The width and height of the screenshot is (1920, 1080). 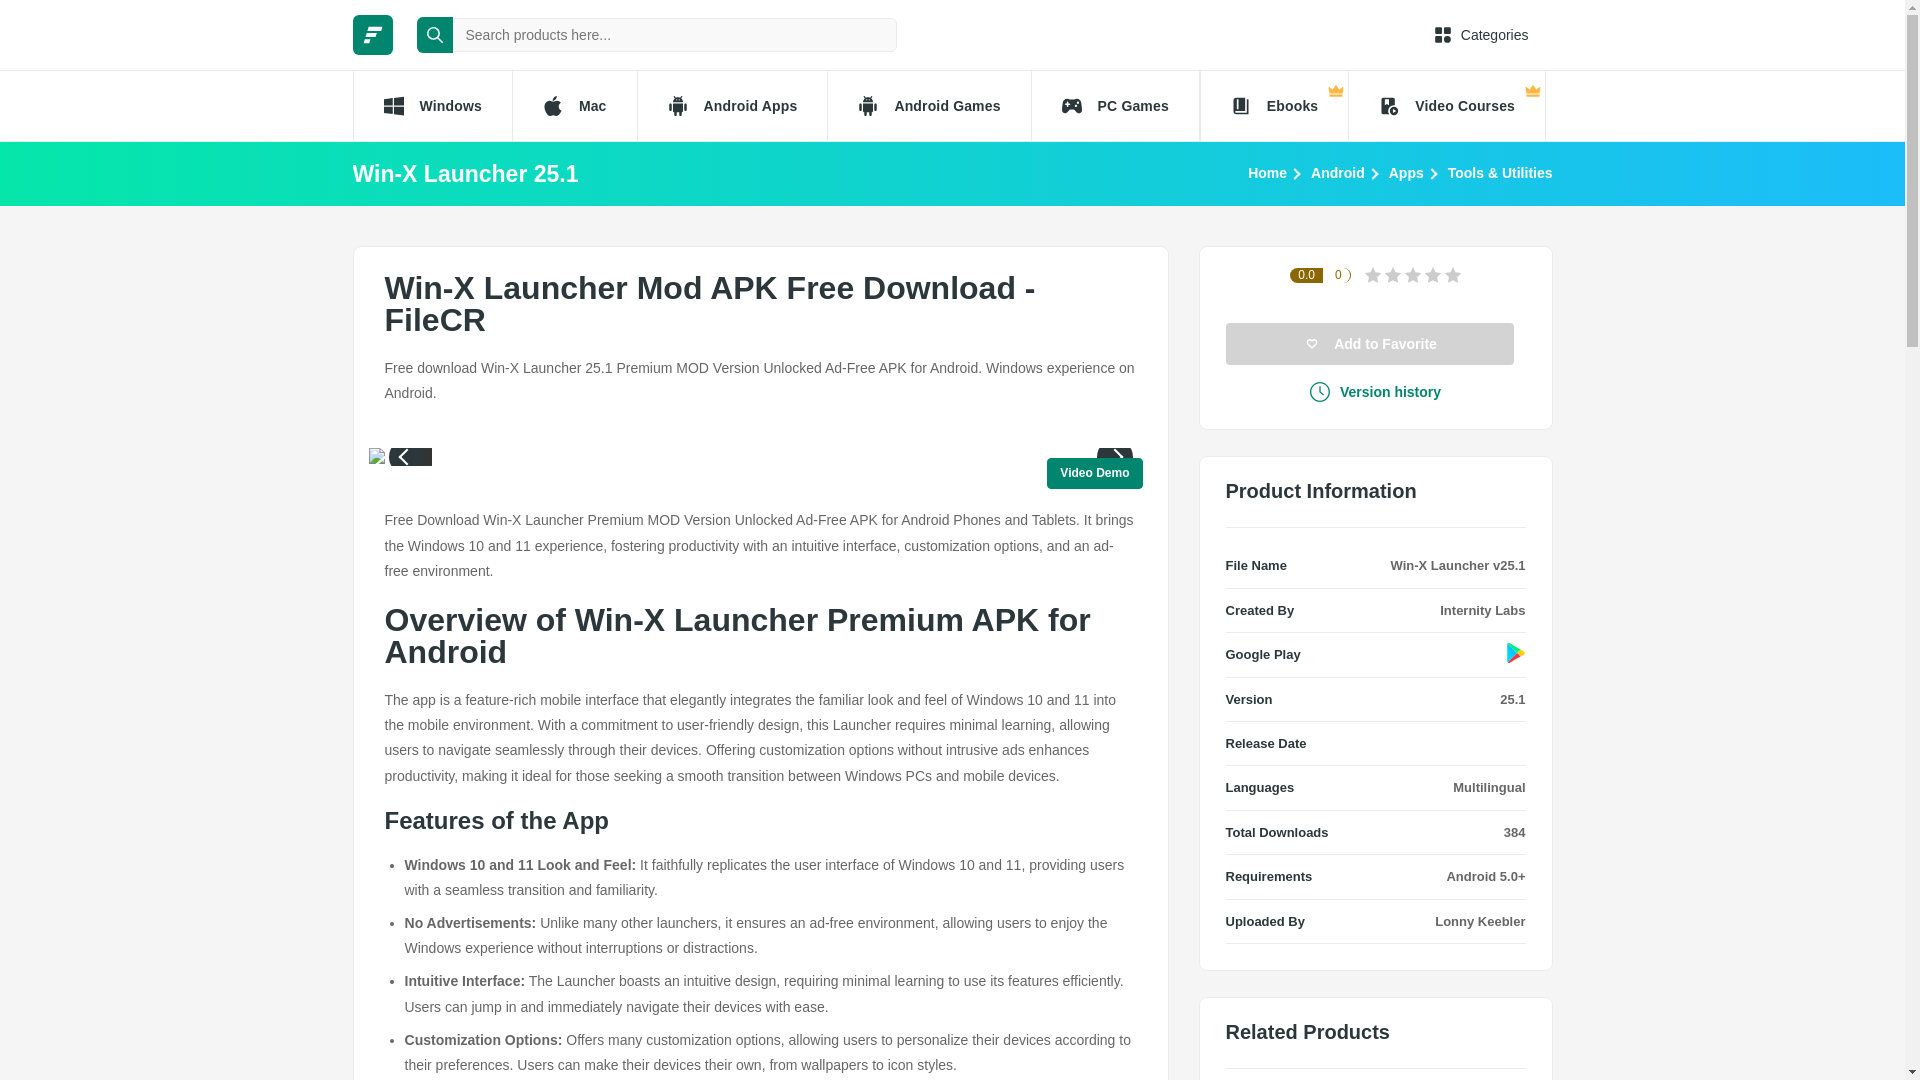 What do you see at coordinates (1375, 392) in the screenshot?
I see `Version history` at bounding box center [1375, 392].